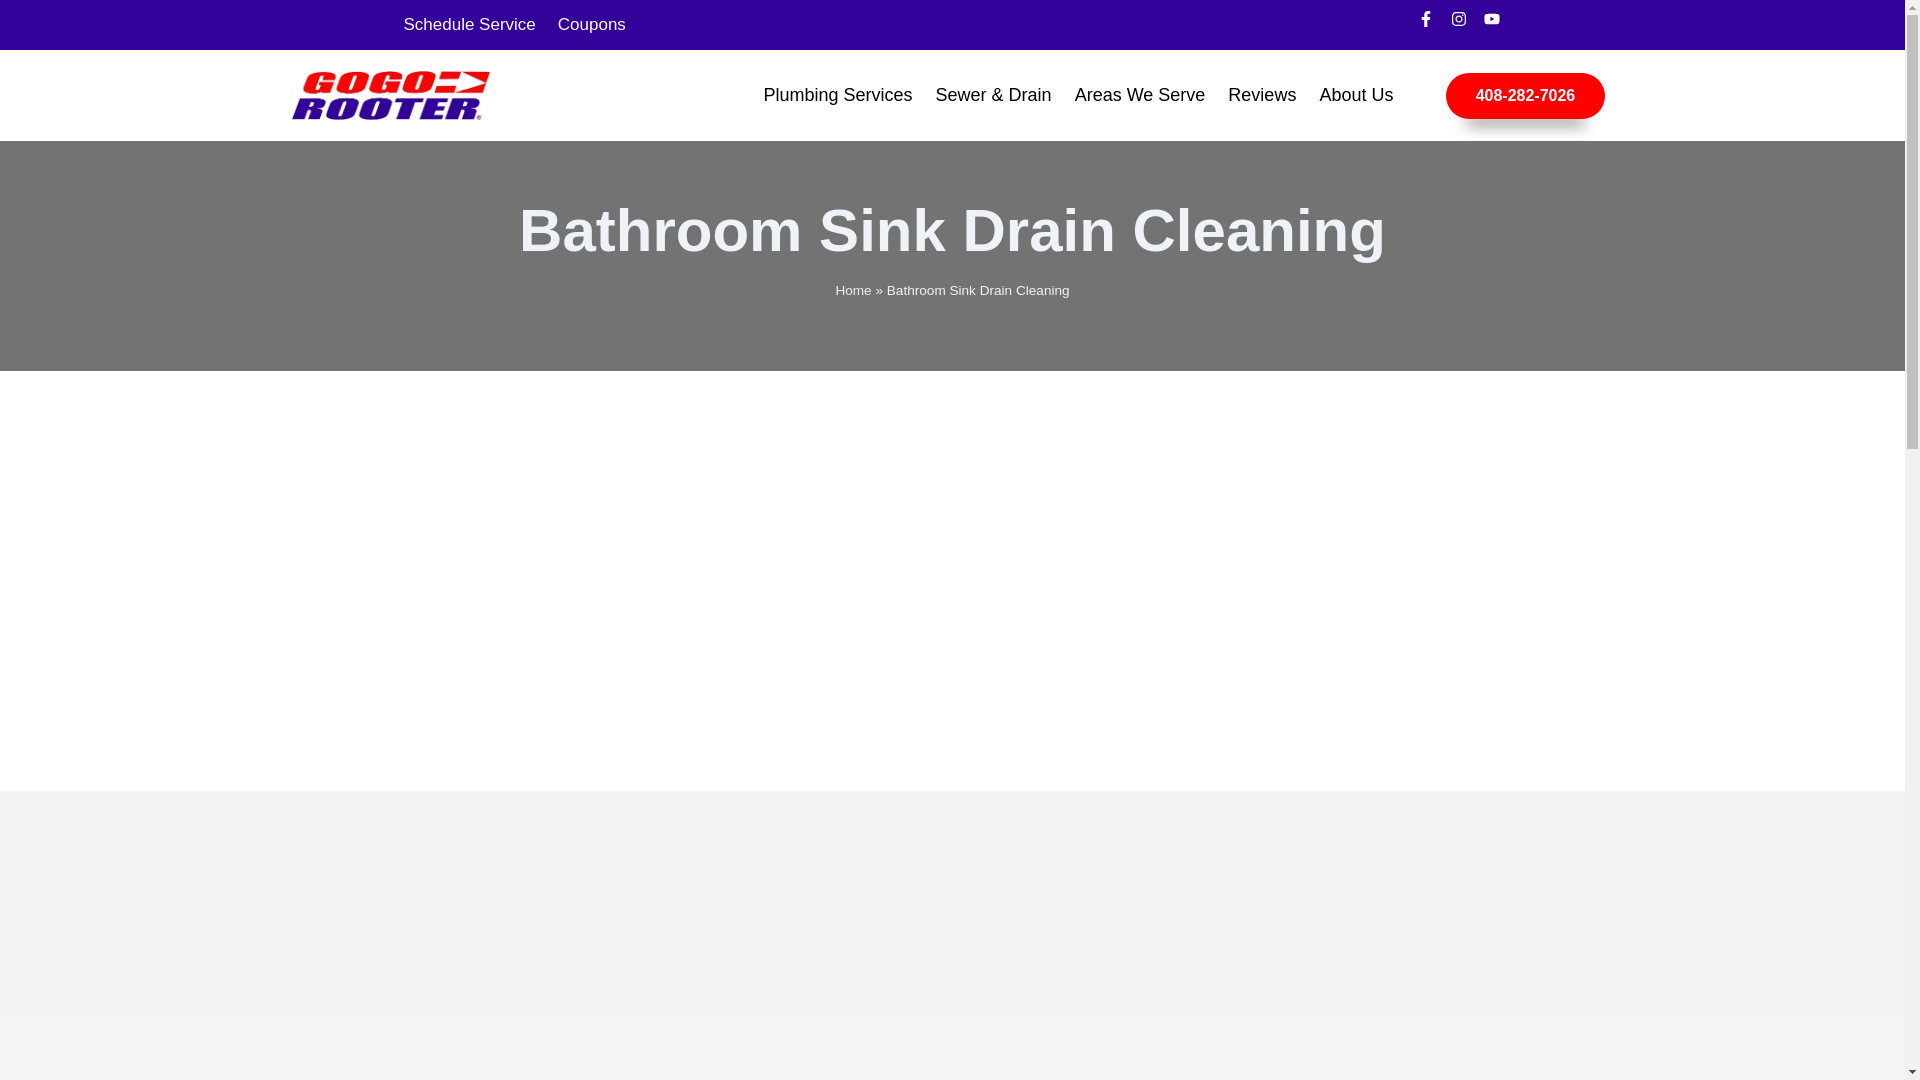  I want to click on Plumbing Services, so click(838, 95).